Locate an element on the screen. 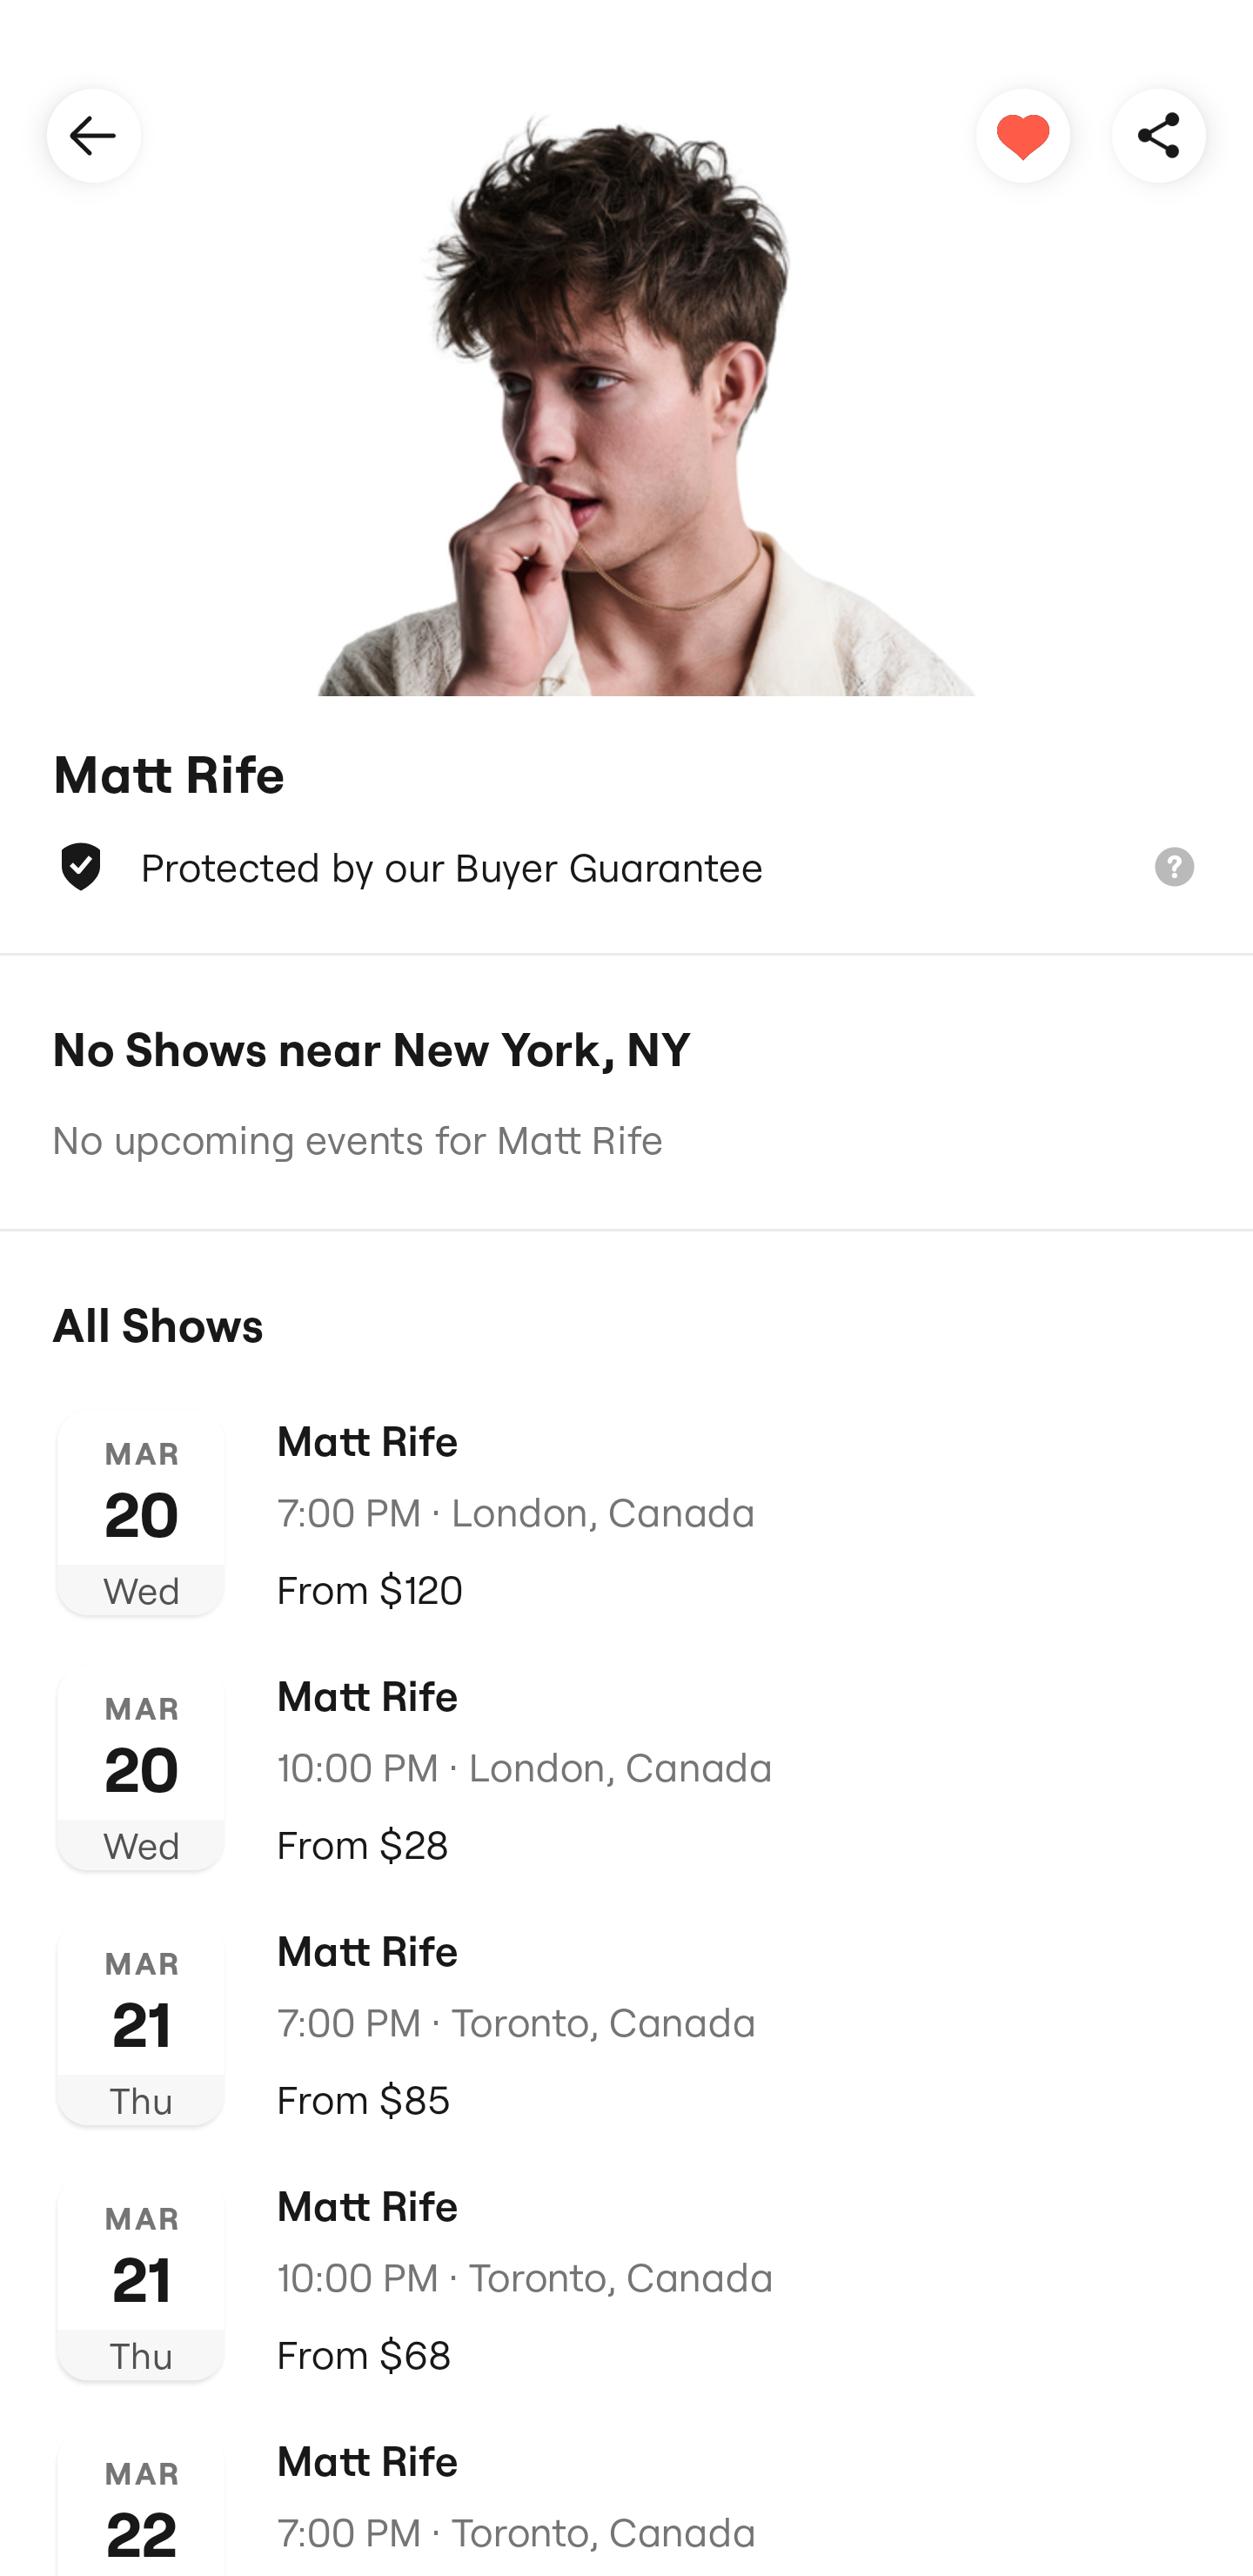 The width and height of the screenshot is (1253, 2576). Protected by our Buyer Guarantee Learn more is located at coordinates (626, 867).